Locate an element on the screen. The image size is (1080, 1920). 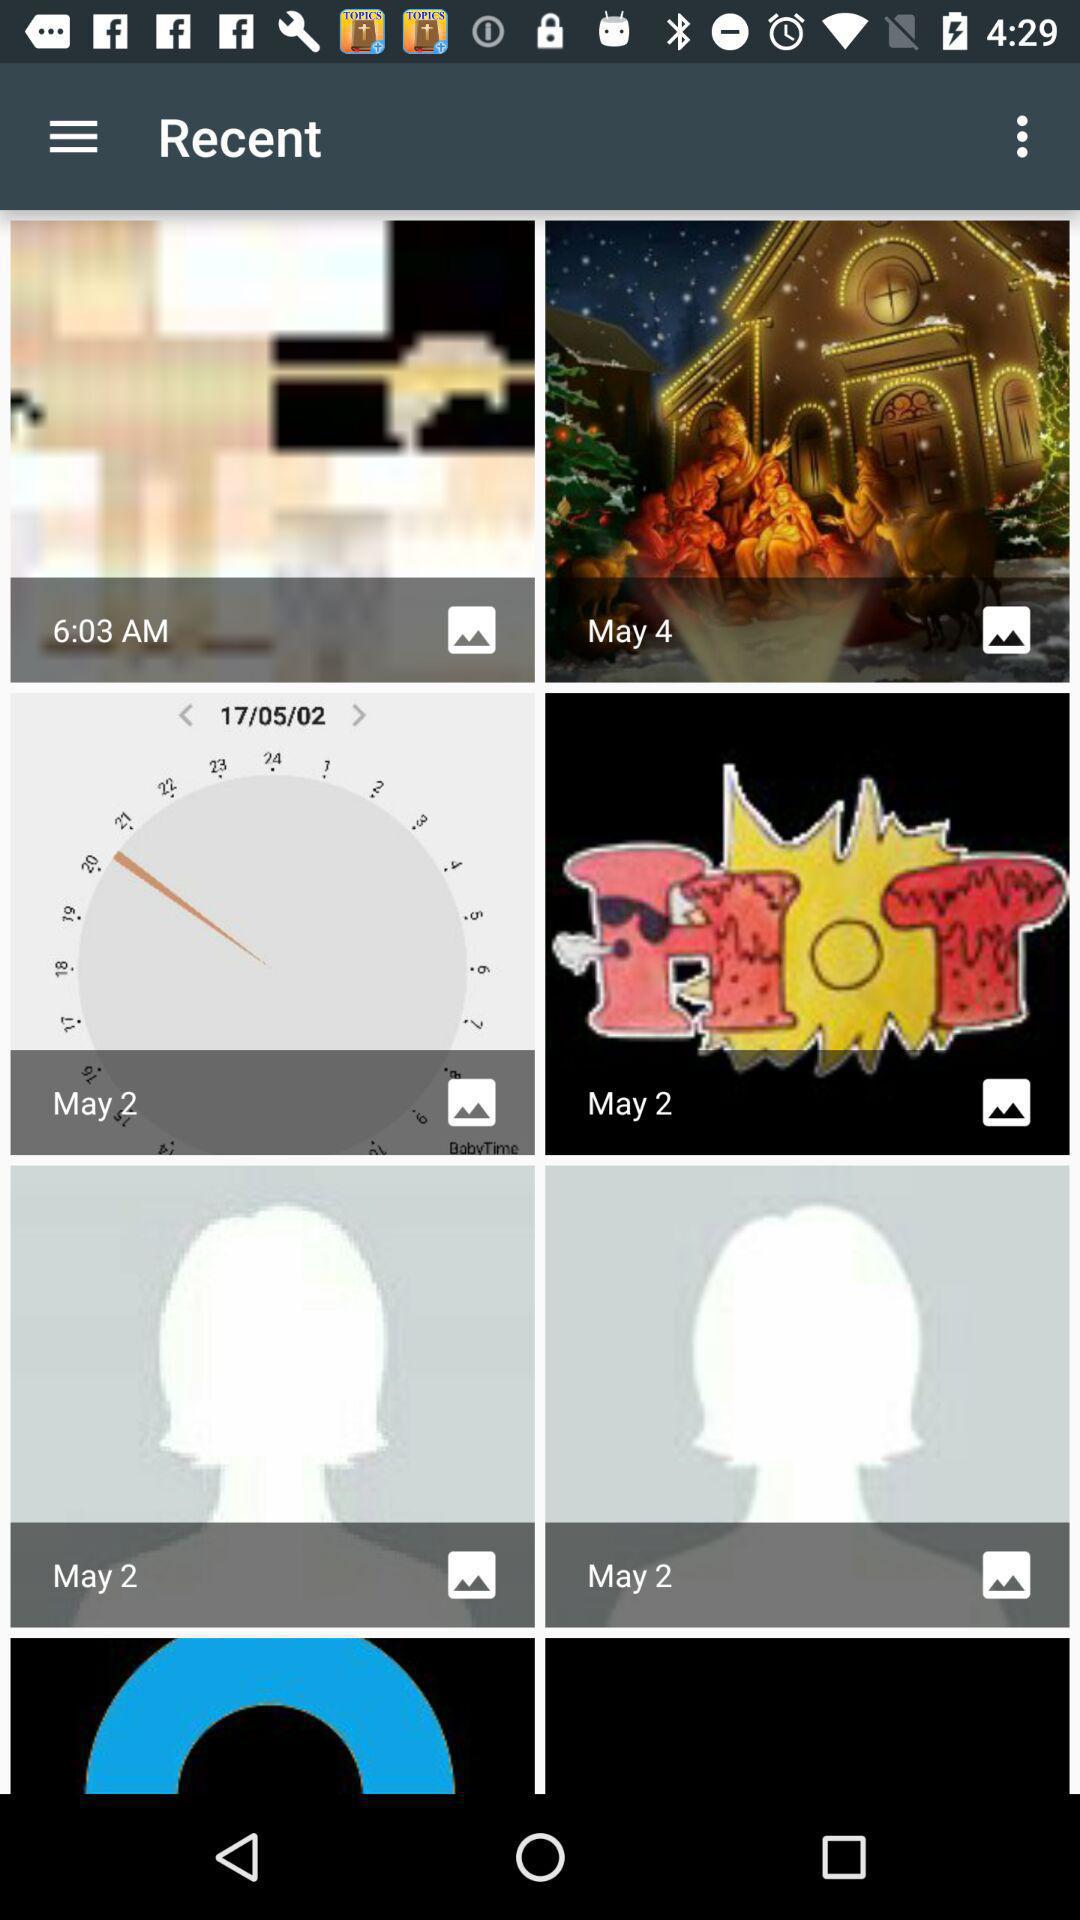
go to first option in second row is located at coordinates (272, 924).